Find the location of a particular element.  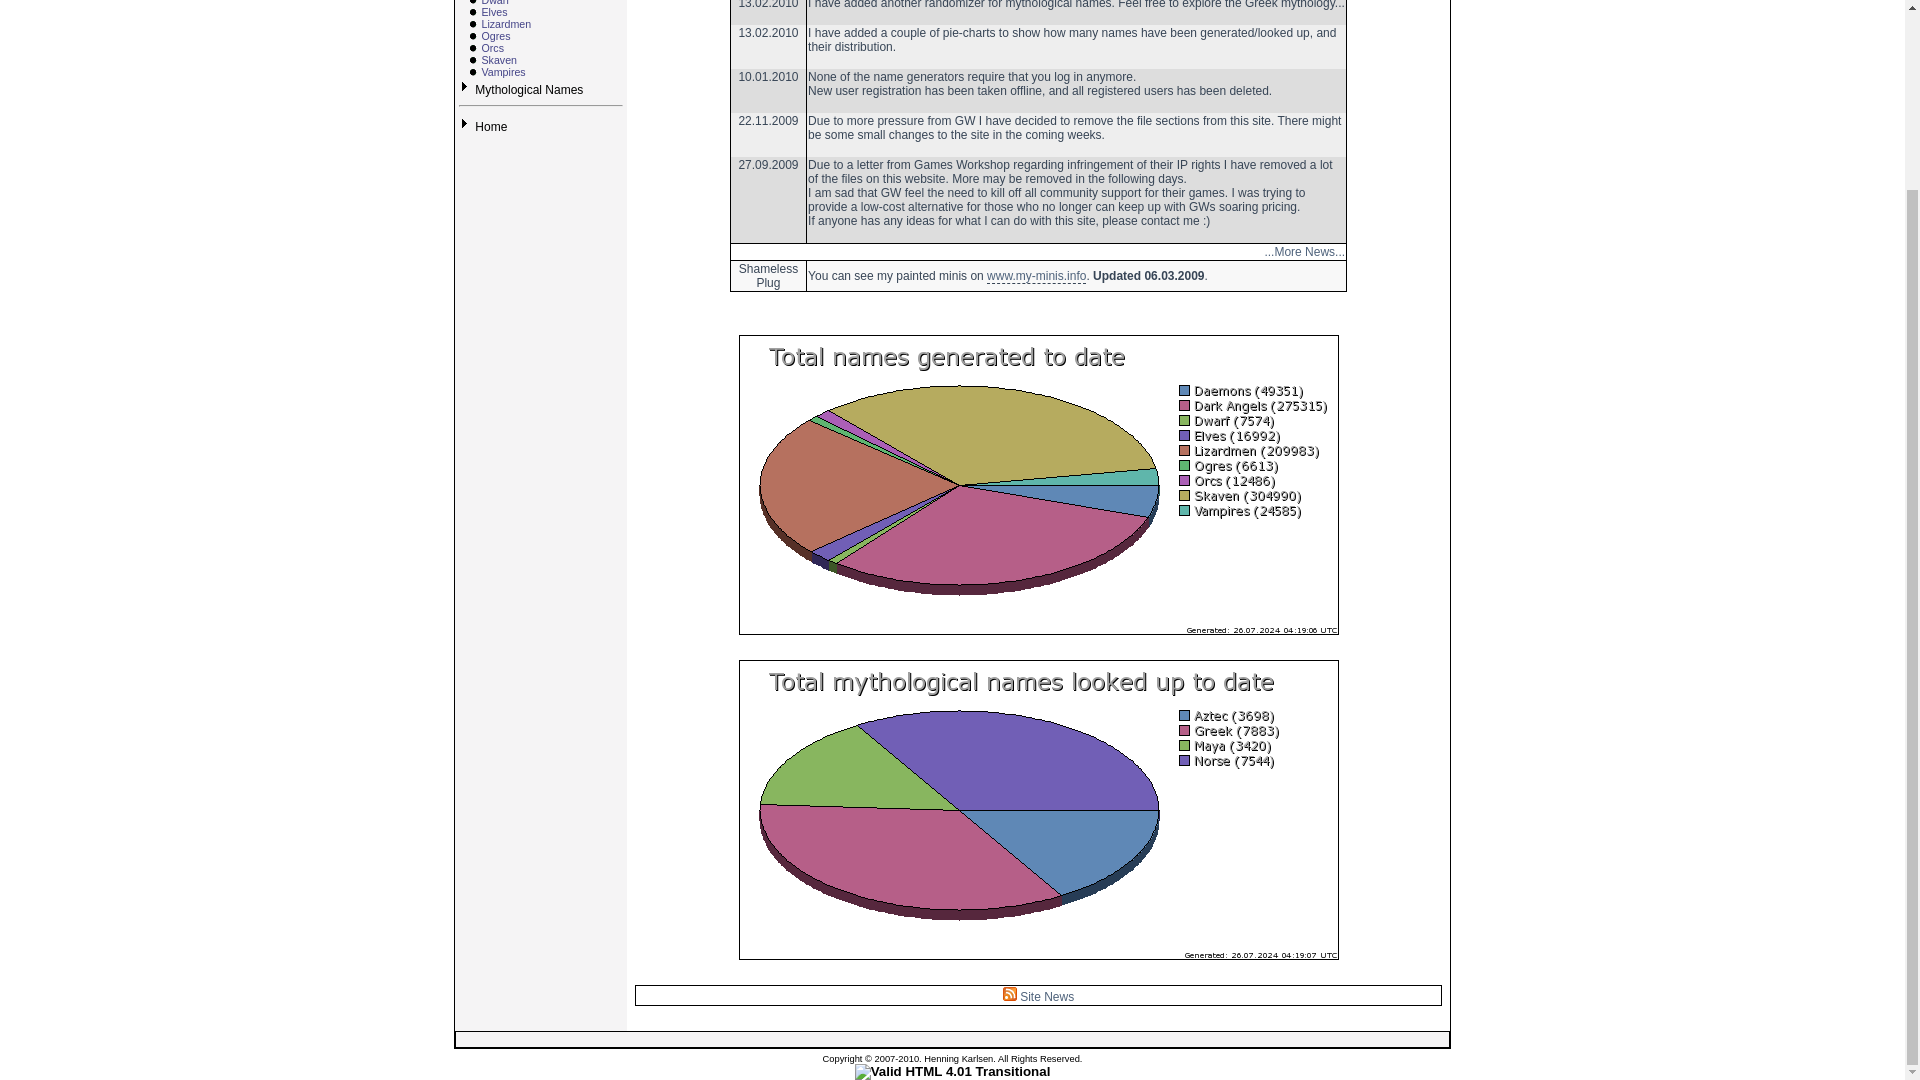

Ogres is located at coordinates (496, 36).